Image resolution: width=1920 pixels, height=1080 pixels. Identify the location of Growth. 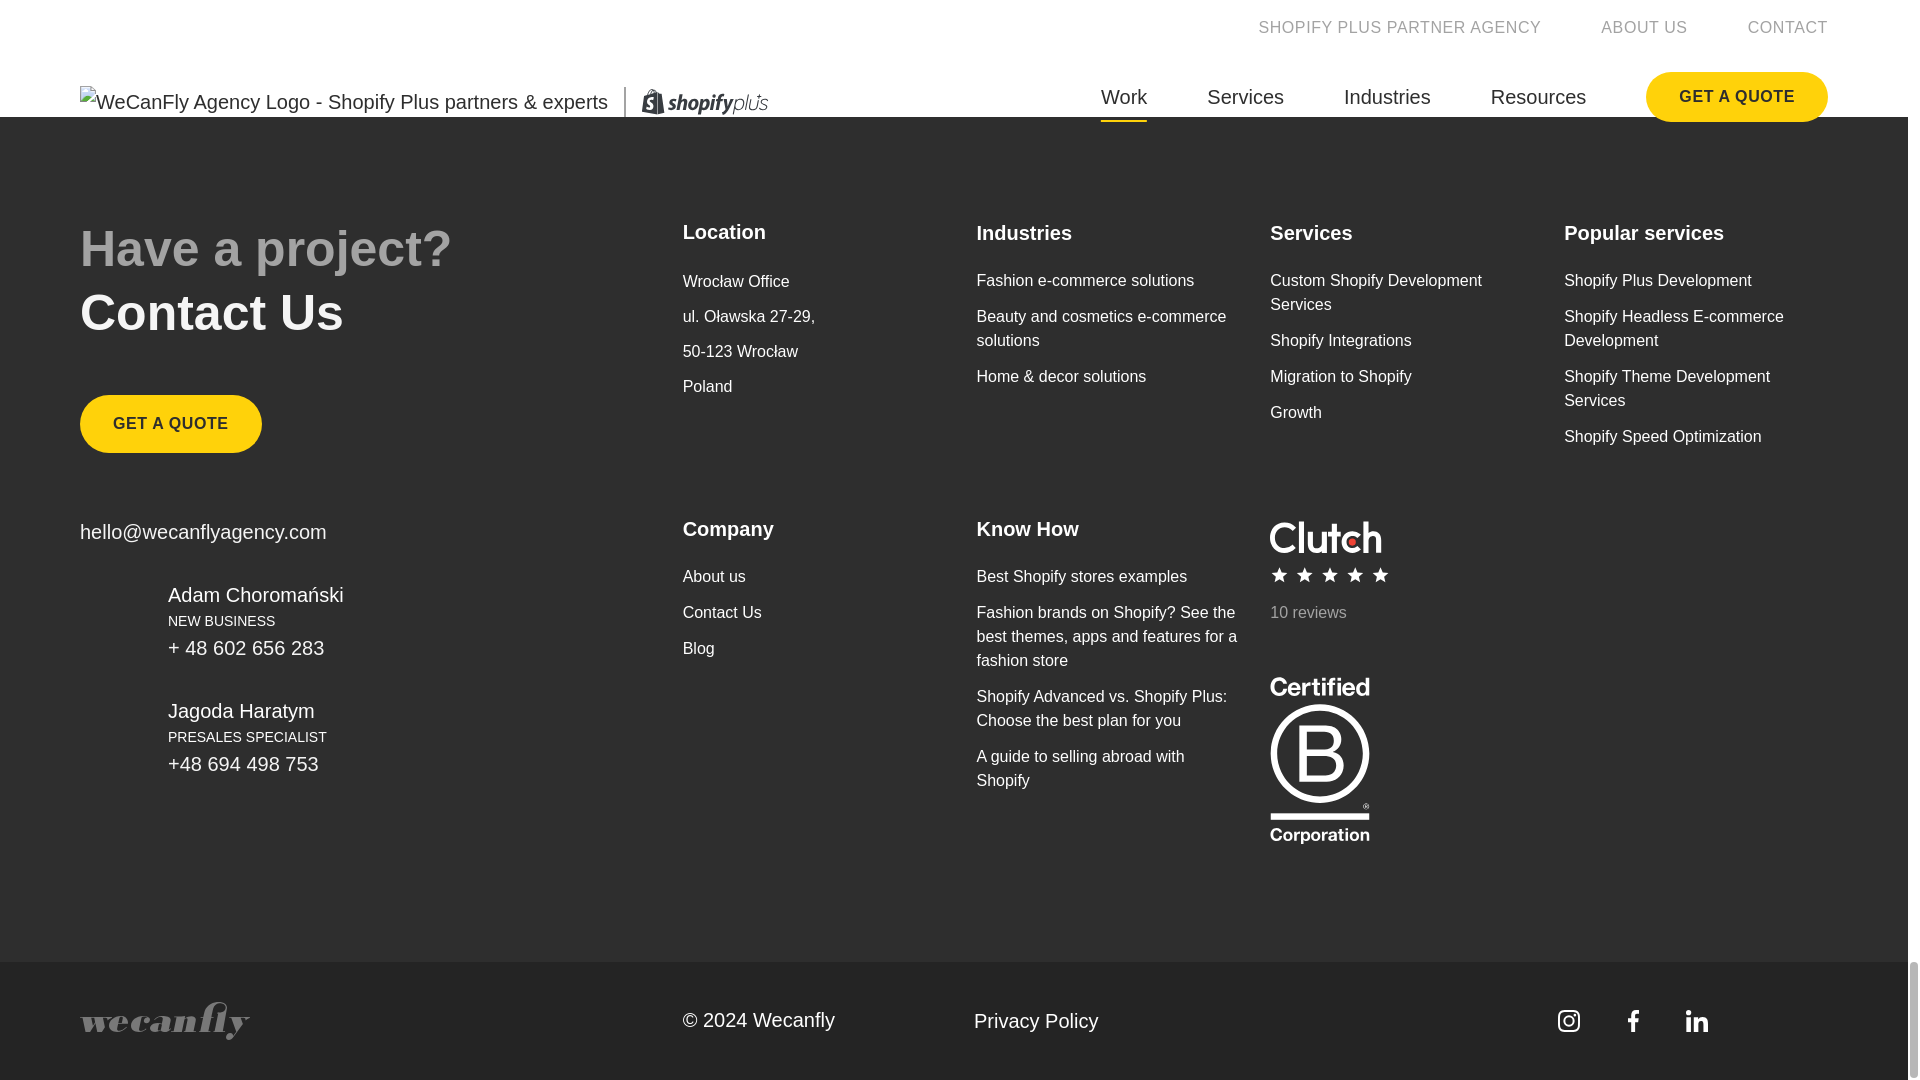
(1296, 412).